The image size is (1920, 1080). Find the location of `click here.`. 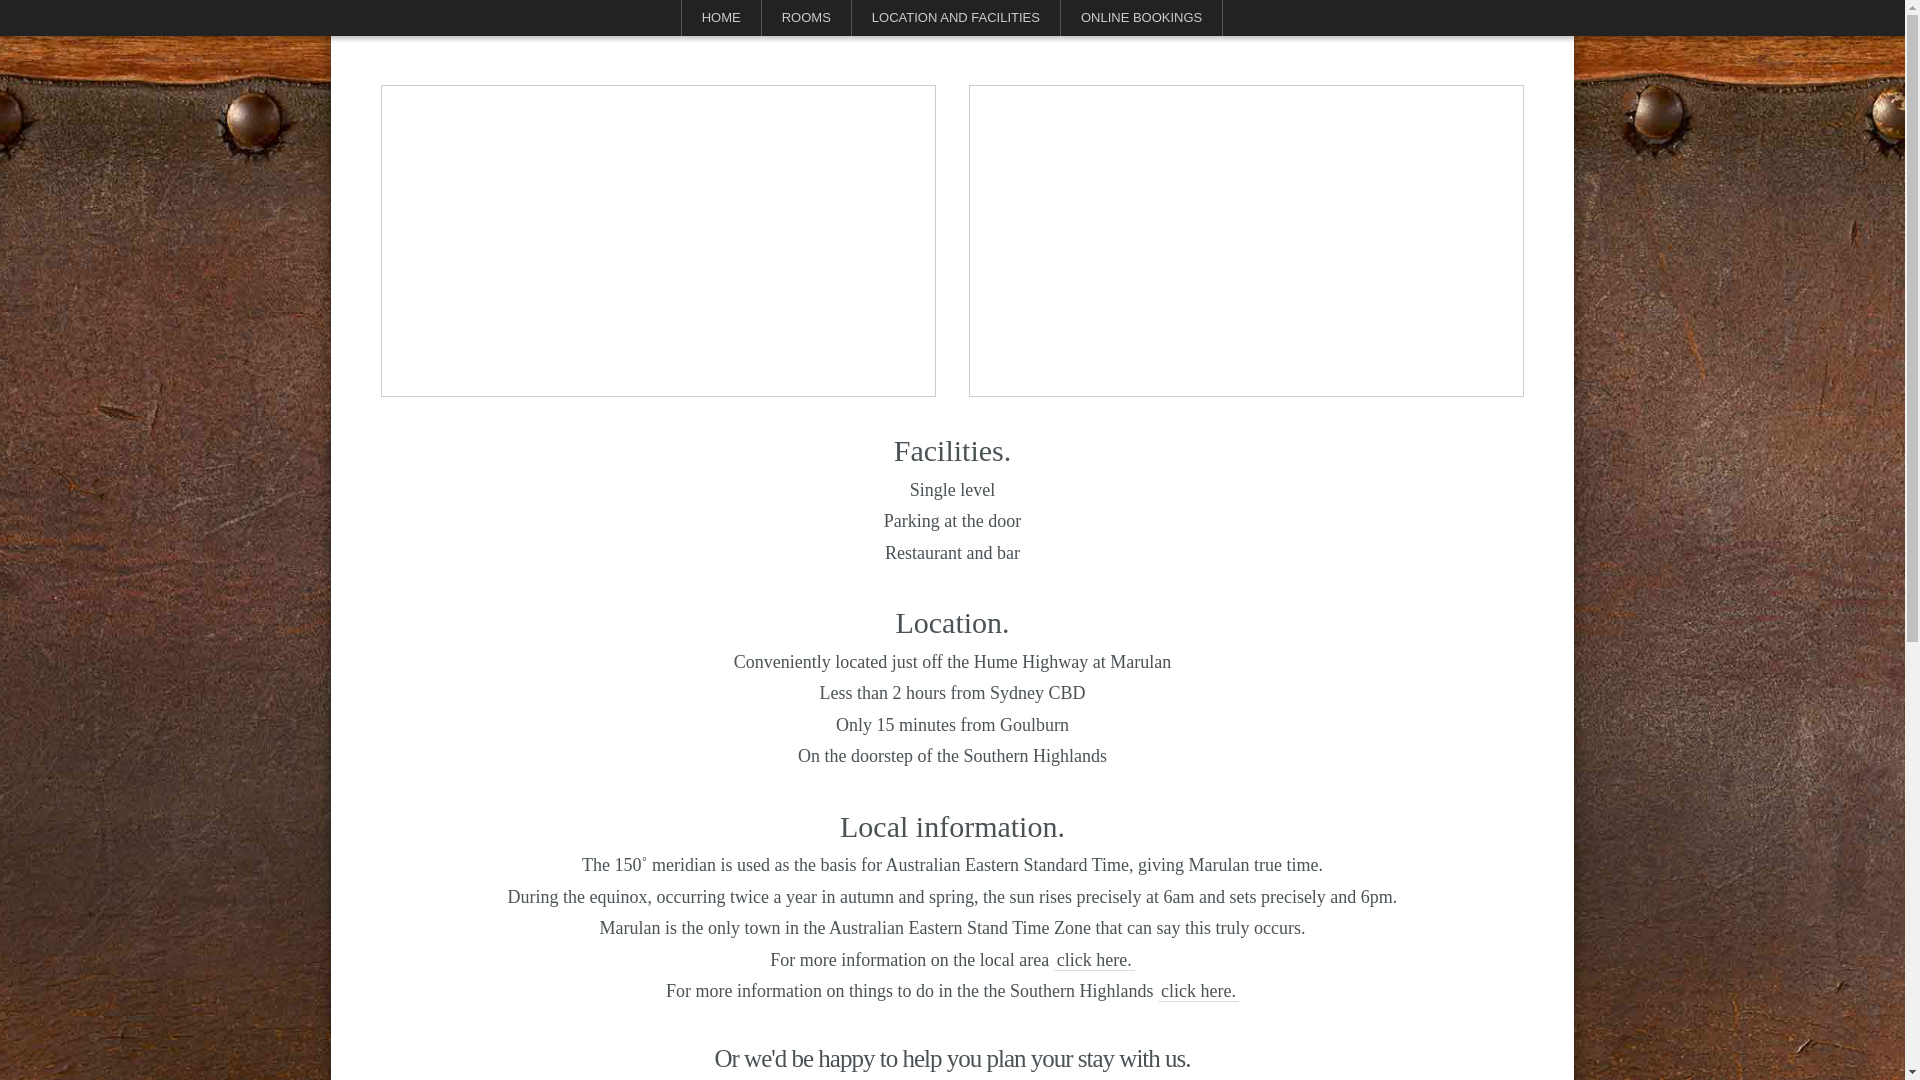

click here. is located at coordinates (1198, 992).